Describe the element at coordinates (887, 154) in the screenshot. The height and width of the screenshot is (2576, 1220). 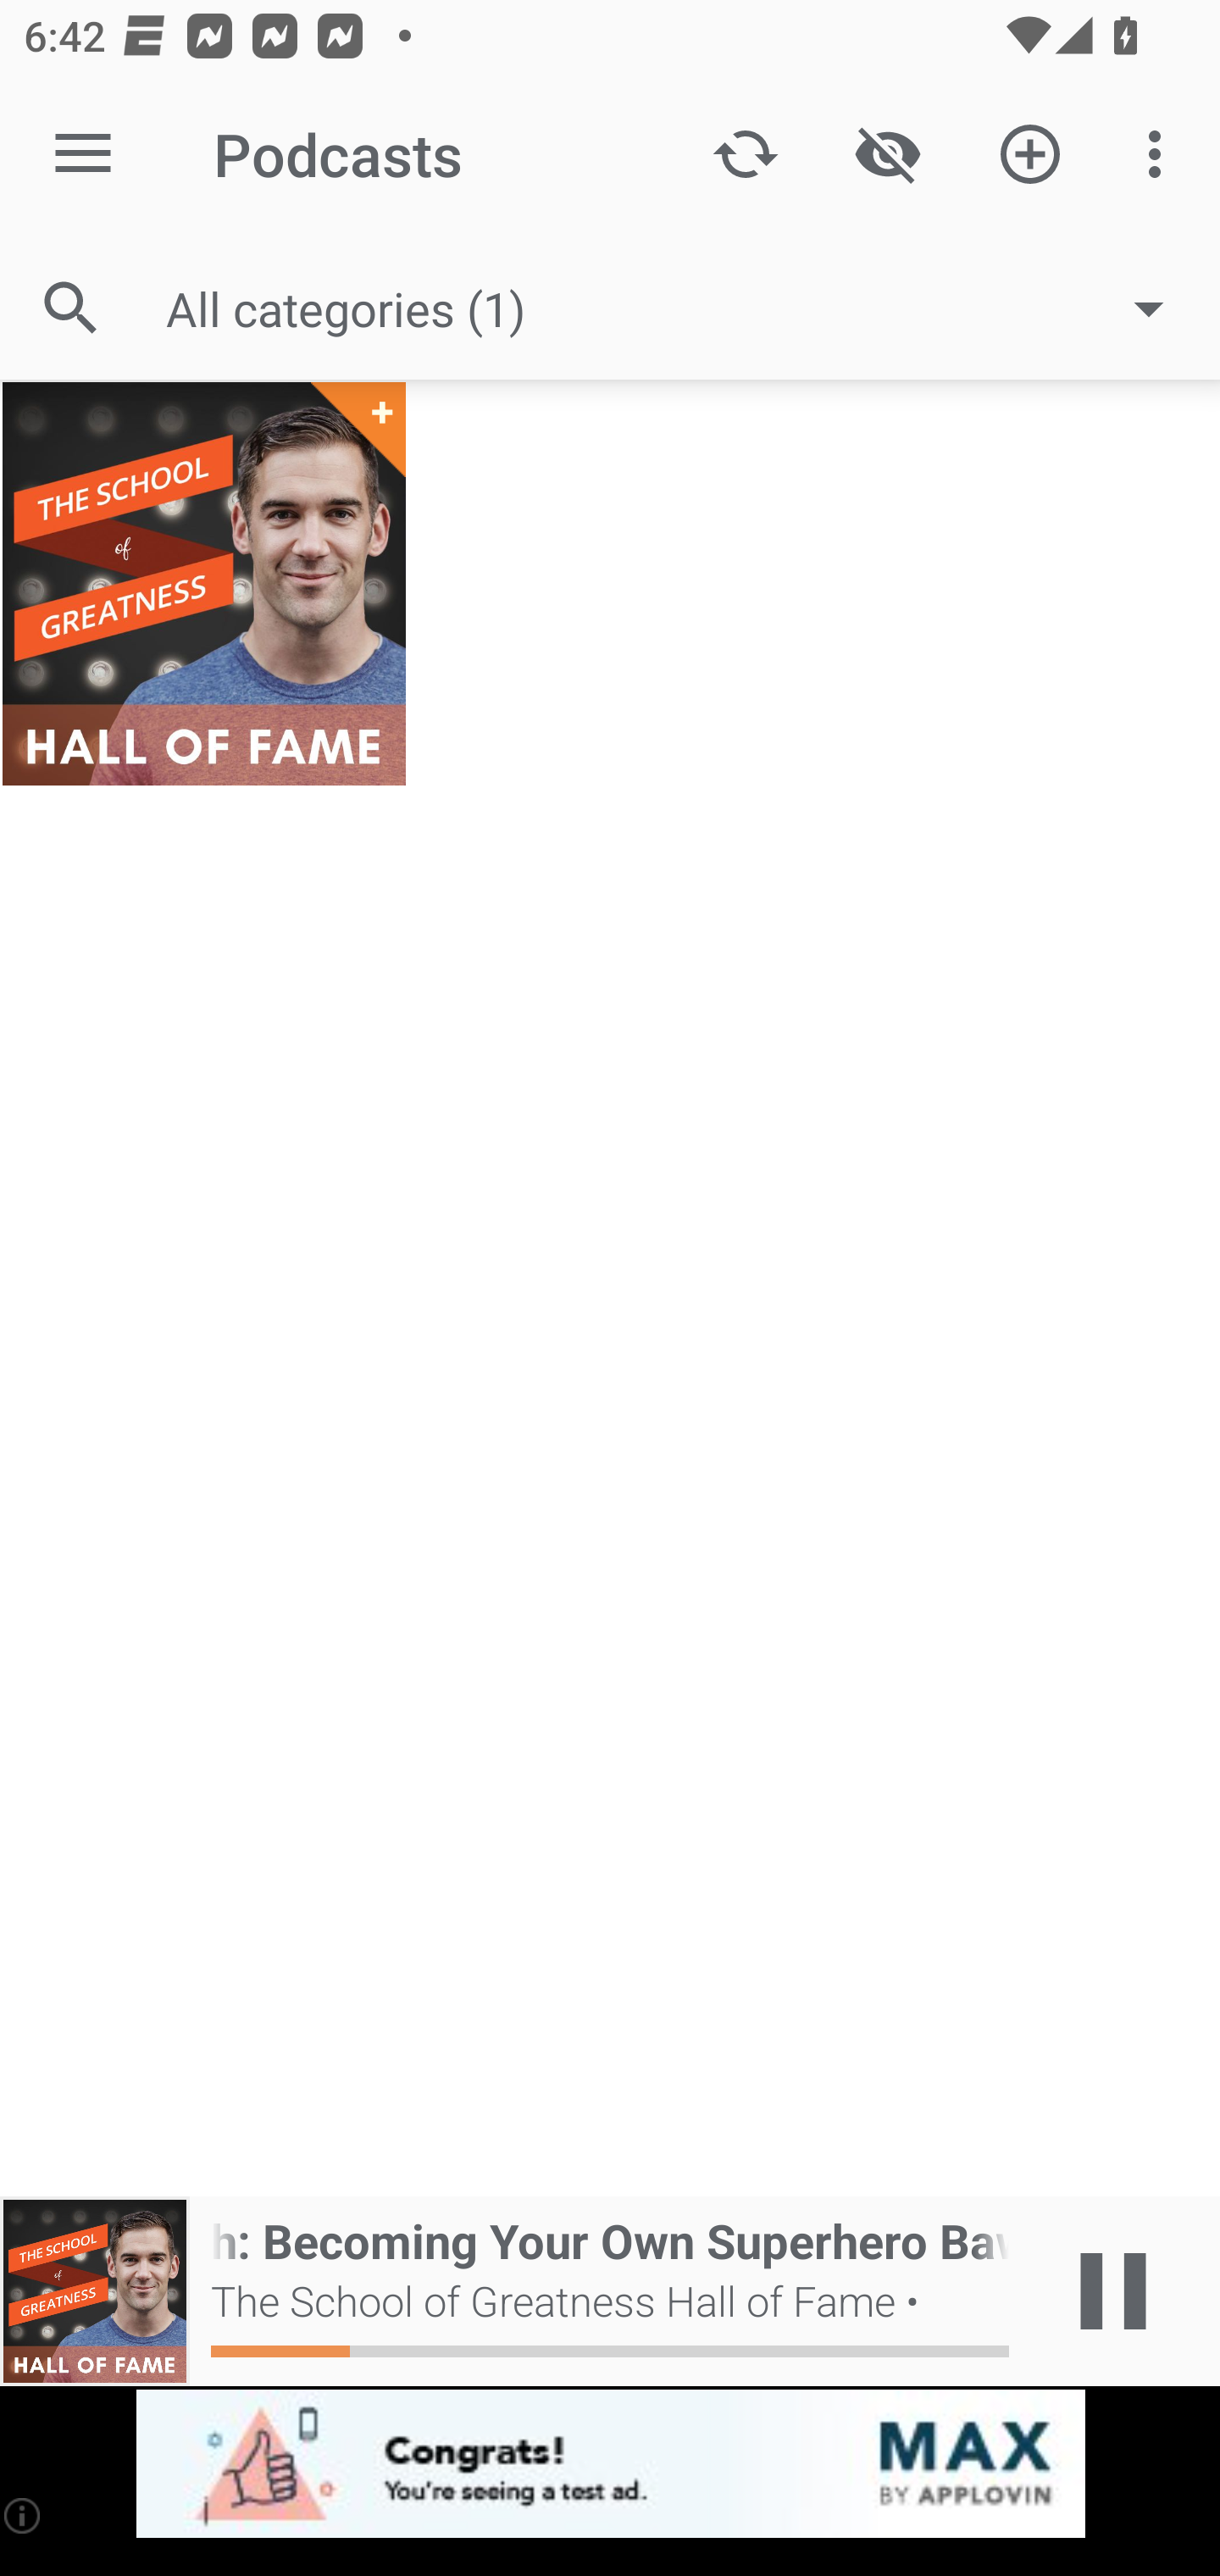
I see `Show / Hide played content` at that location.